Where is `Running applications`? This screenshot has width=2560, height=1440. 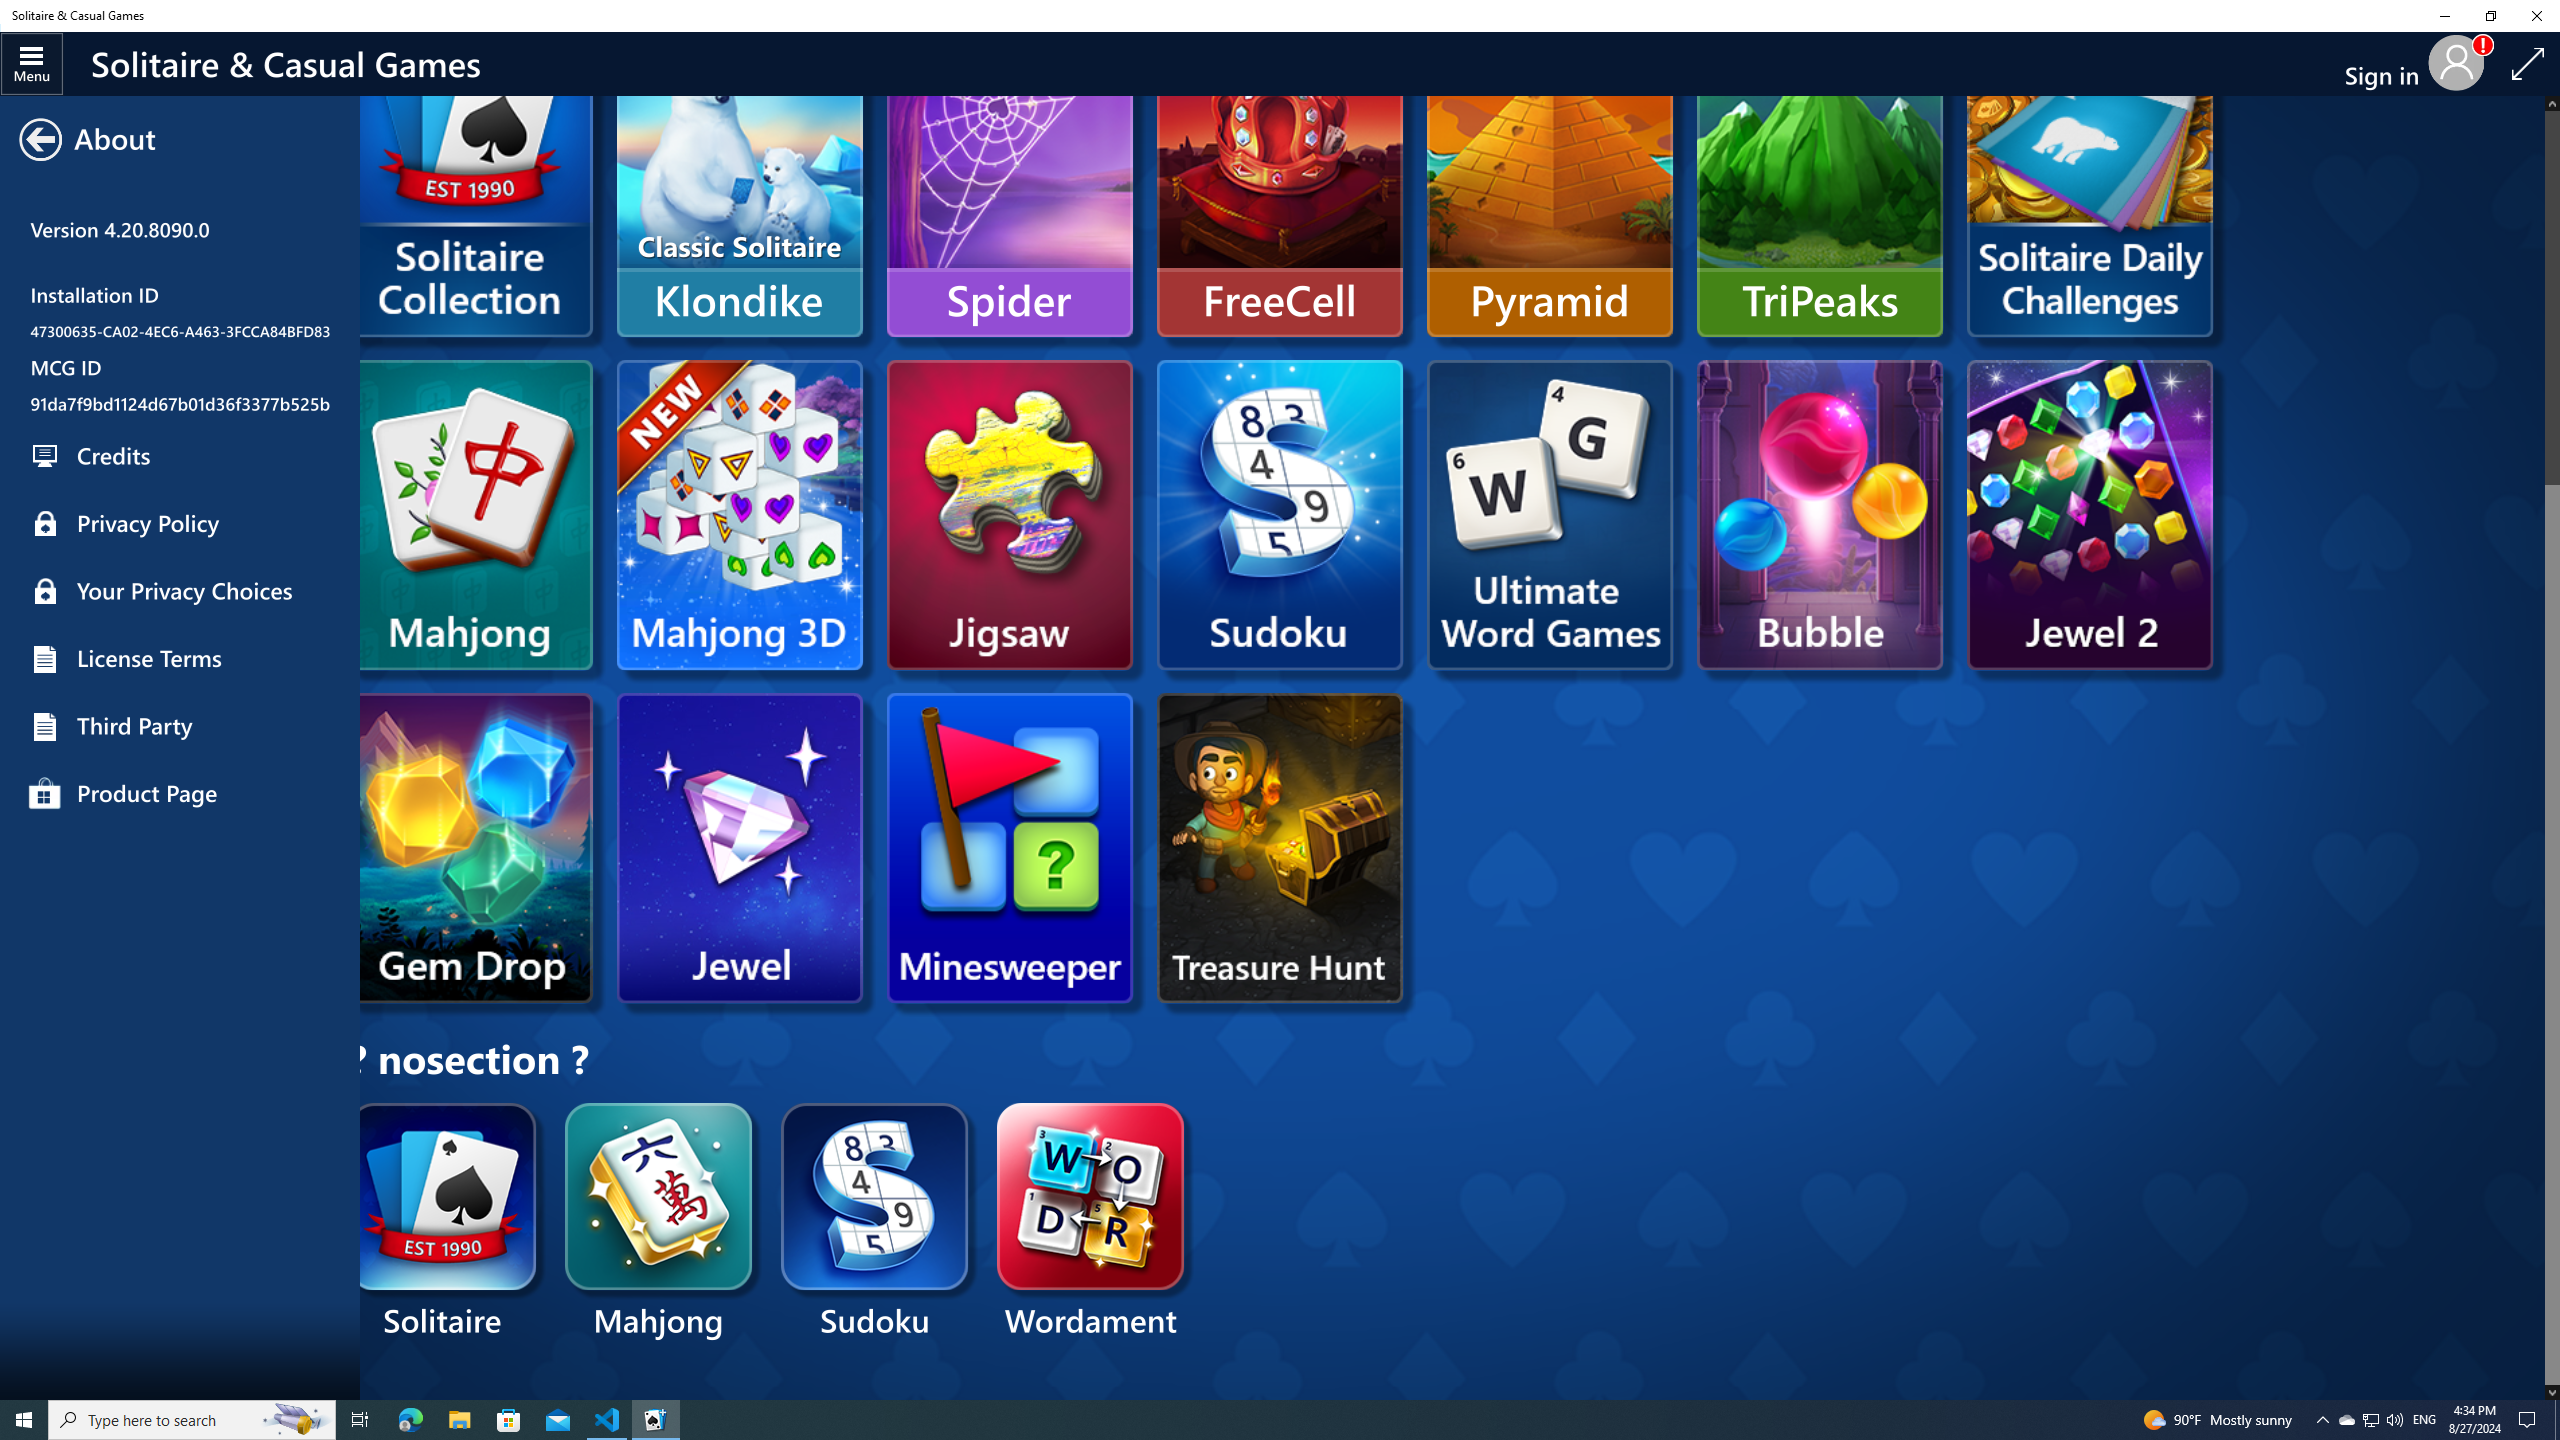
Running applications is located at coordinates (1242, 1420).